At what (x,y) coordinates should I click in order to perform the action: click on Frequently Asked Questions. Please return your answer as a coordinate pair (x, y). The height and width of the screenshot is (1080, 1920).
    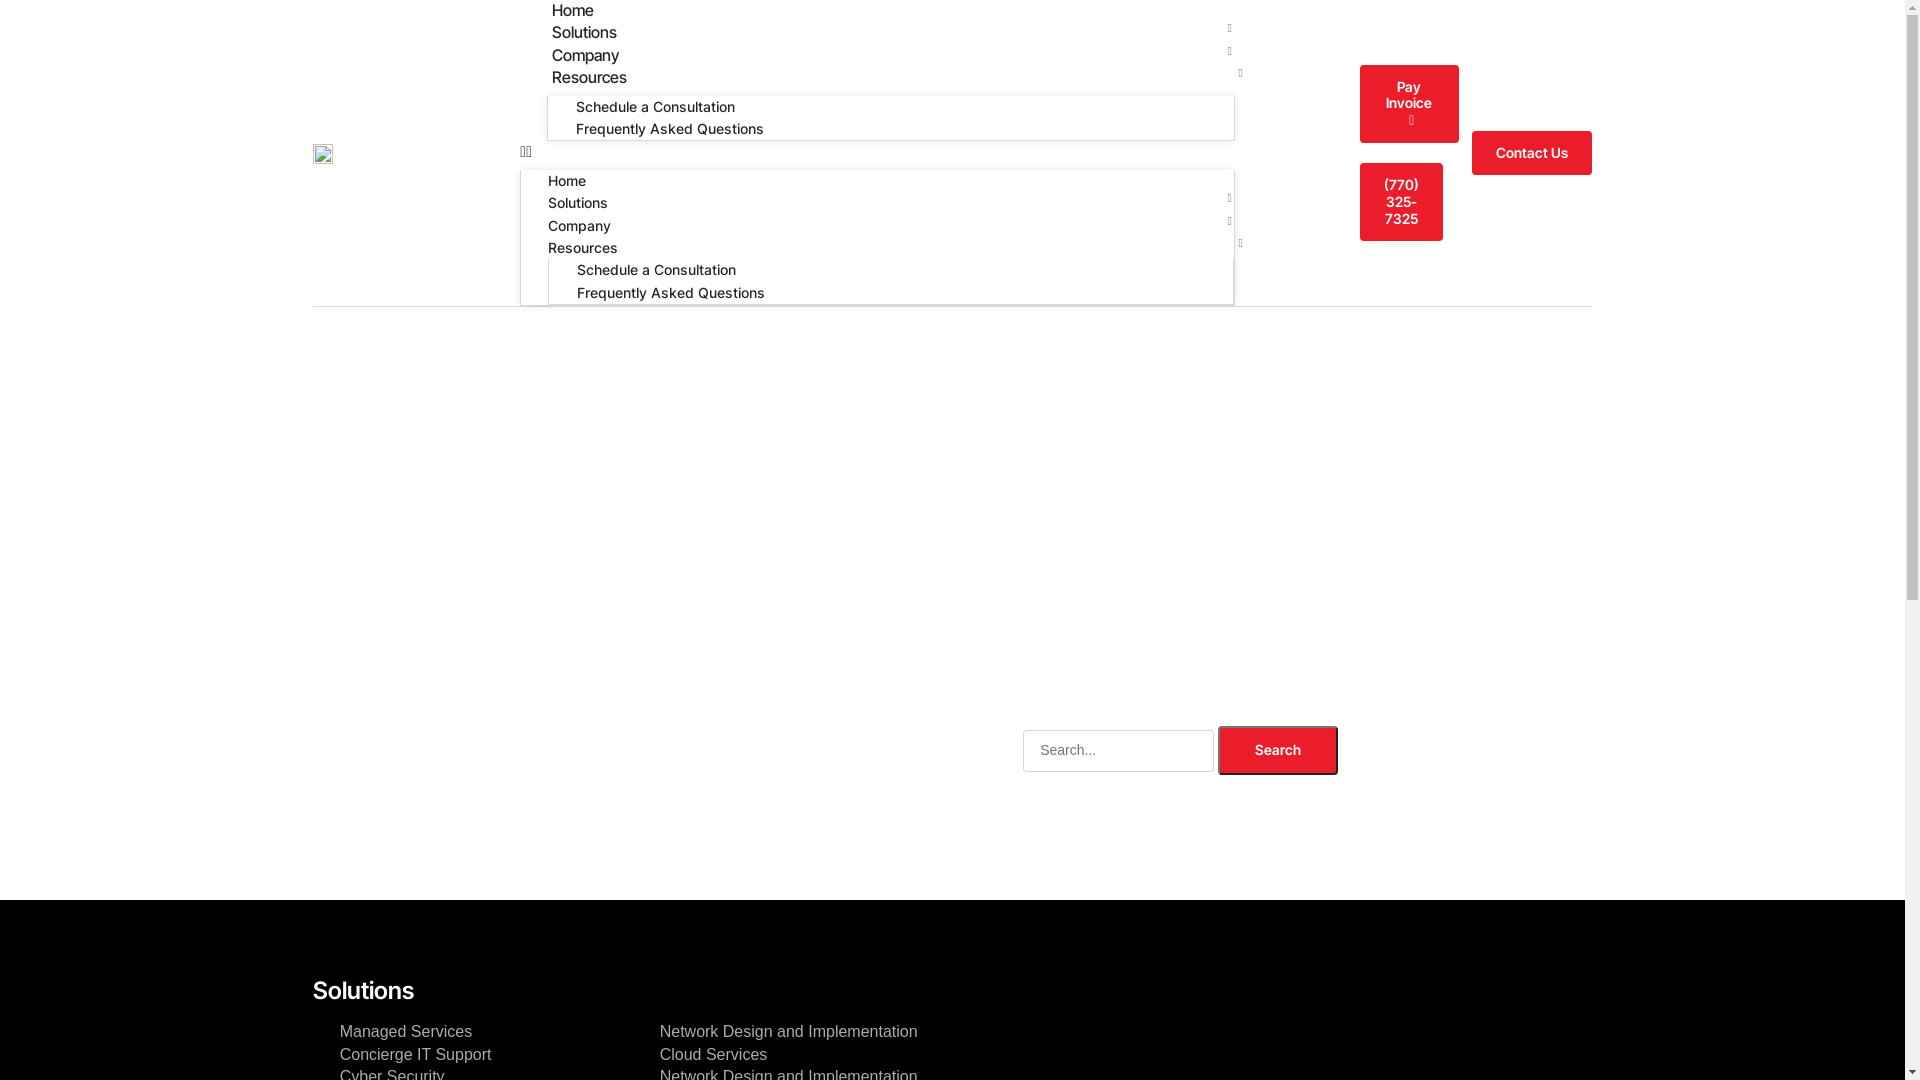
    Looking at the image, I should click on (670, 128).